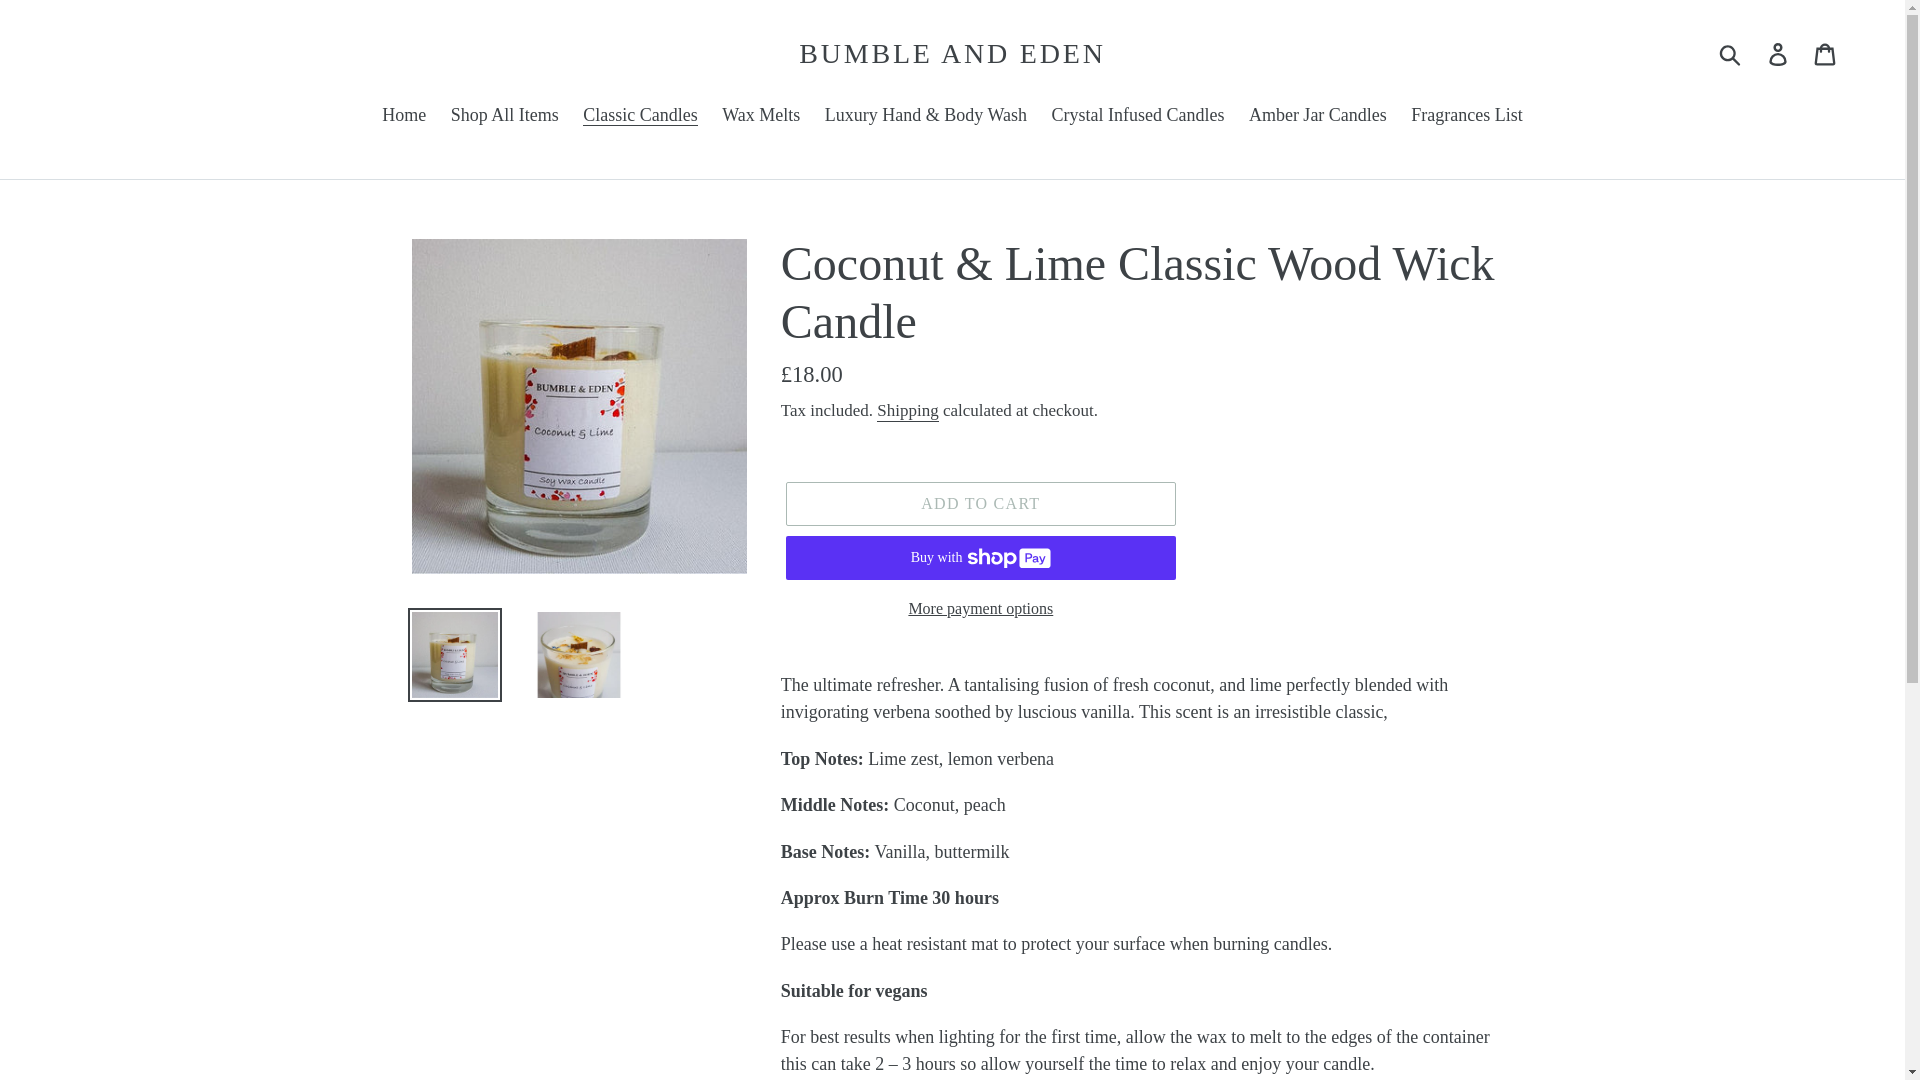  Describe the element at coordinates (1779, 53) in the screenshot. I see `Log in` at that location.